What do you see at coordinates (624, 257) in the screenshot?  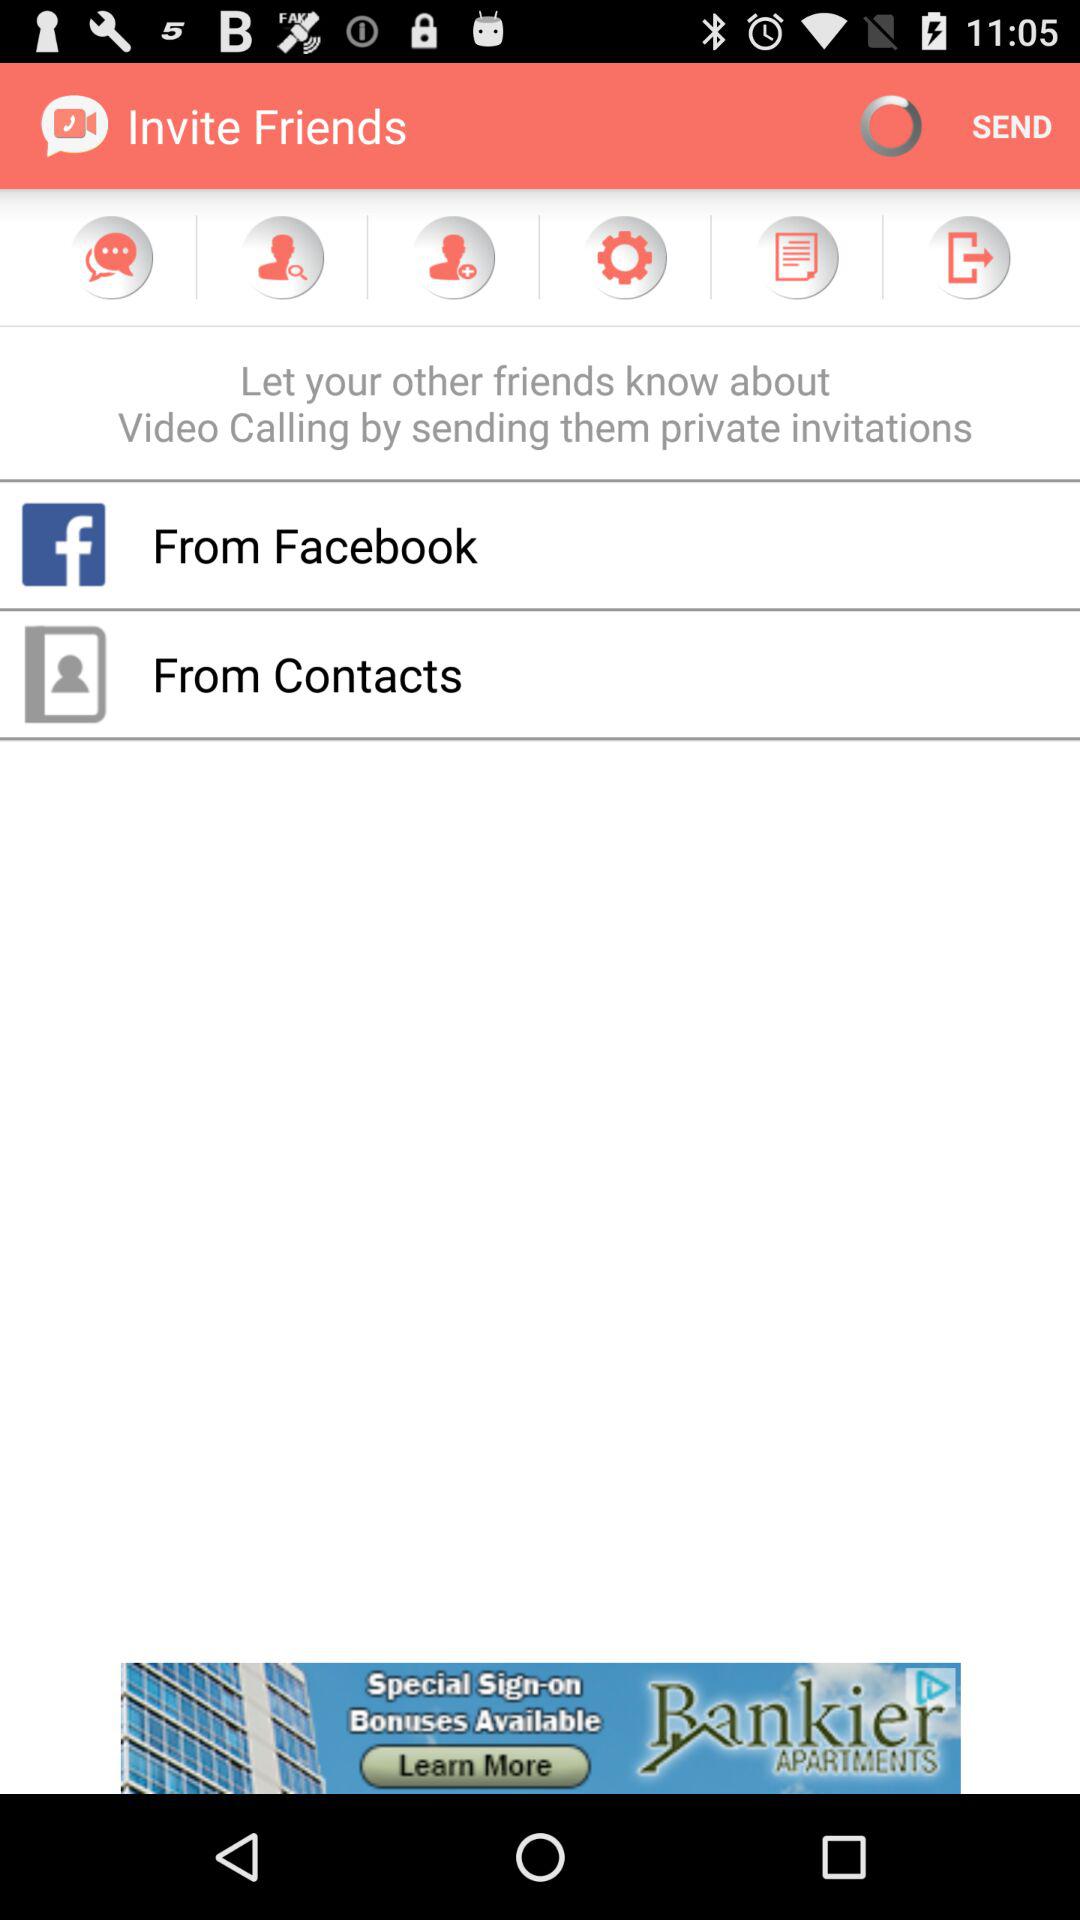 I see `settings optin` at bounding box center [624, 257].